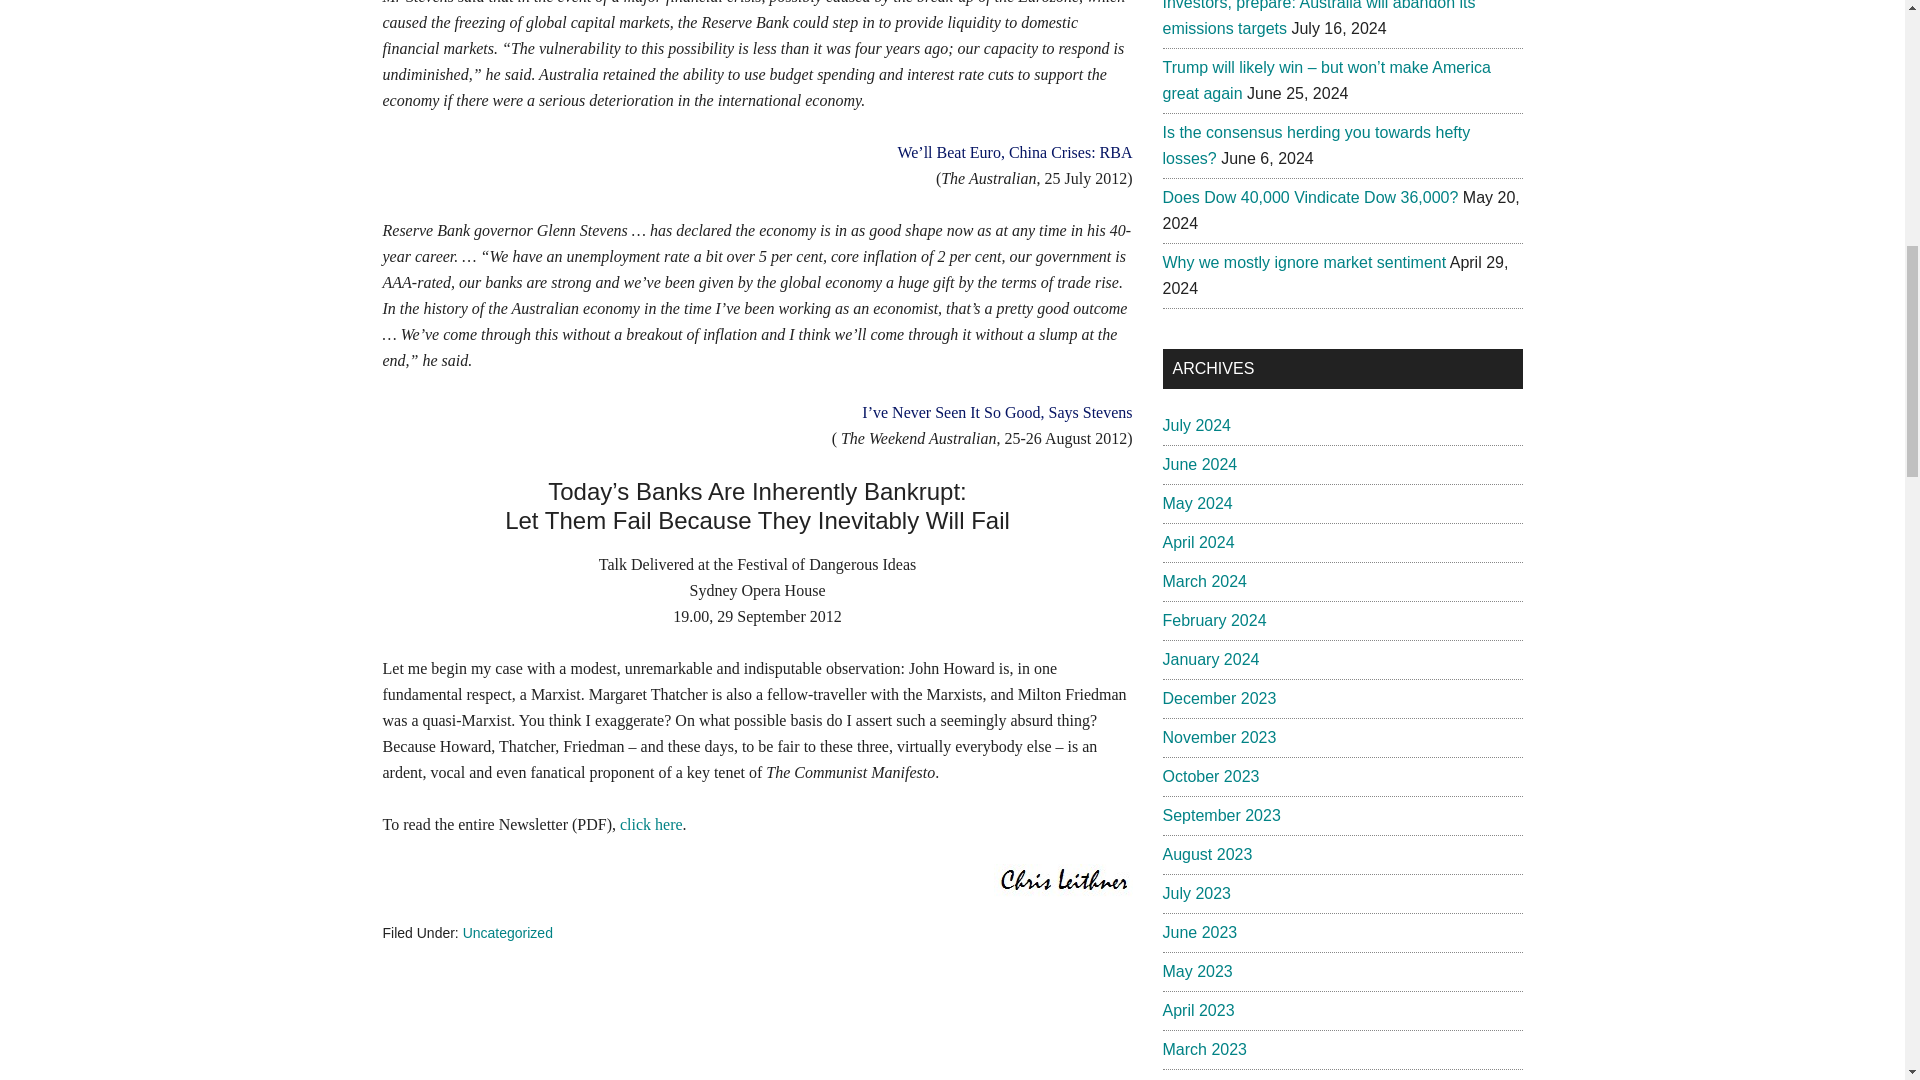 The height and width of the screenshot is (1080, 1920). I want to click on Does Dow 40,000 Vindicate Dow 36,000?, so click(1309, 198).